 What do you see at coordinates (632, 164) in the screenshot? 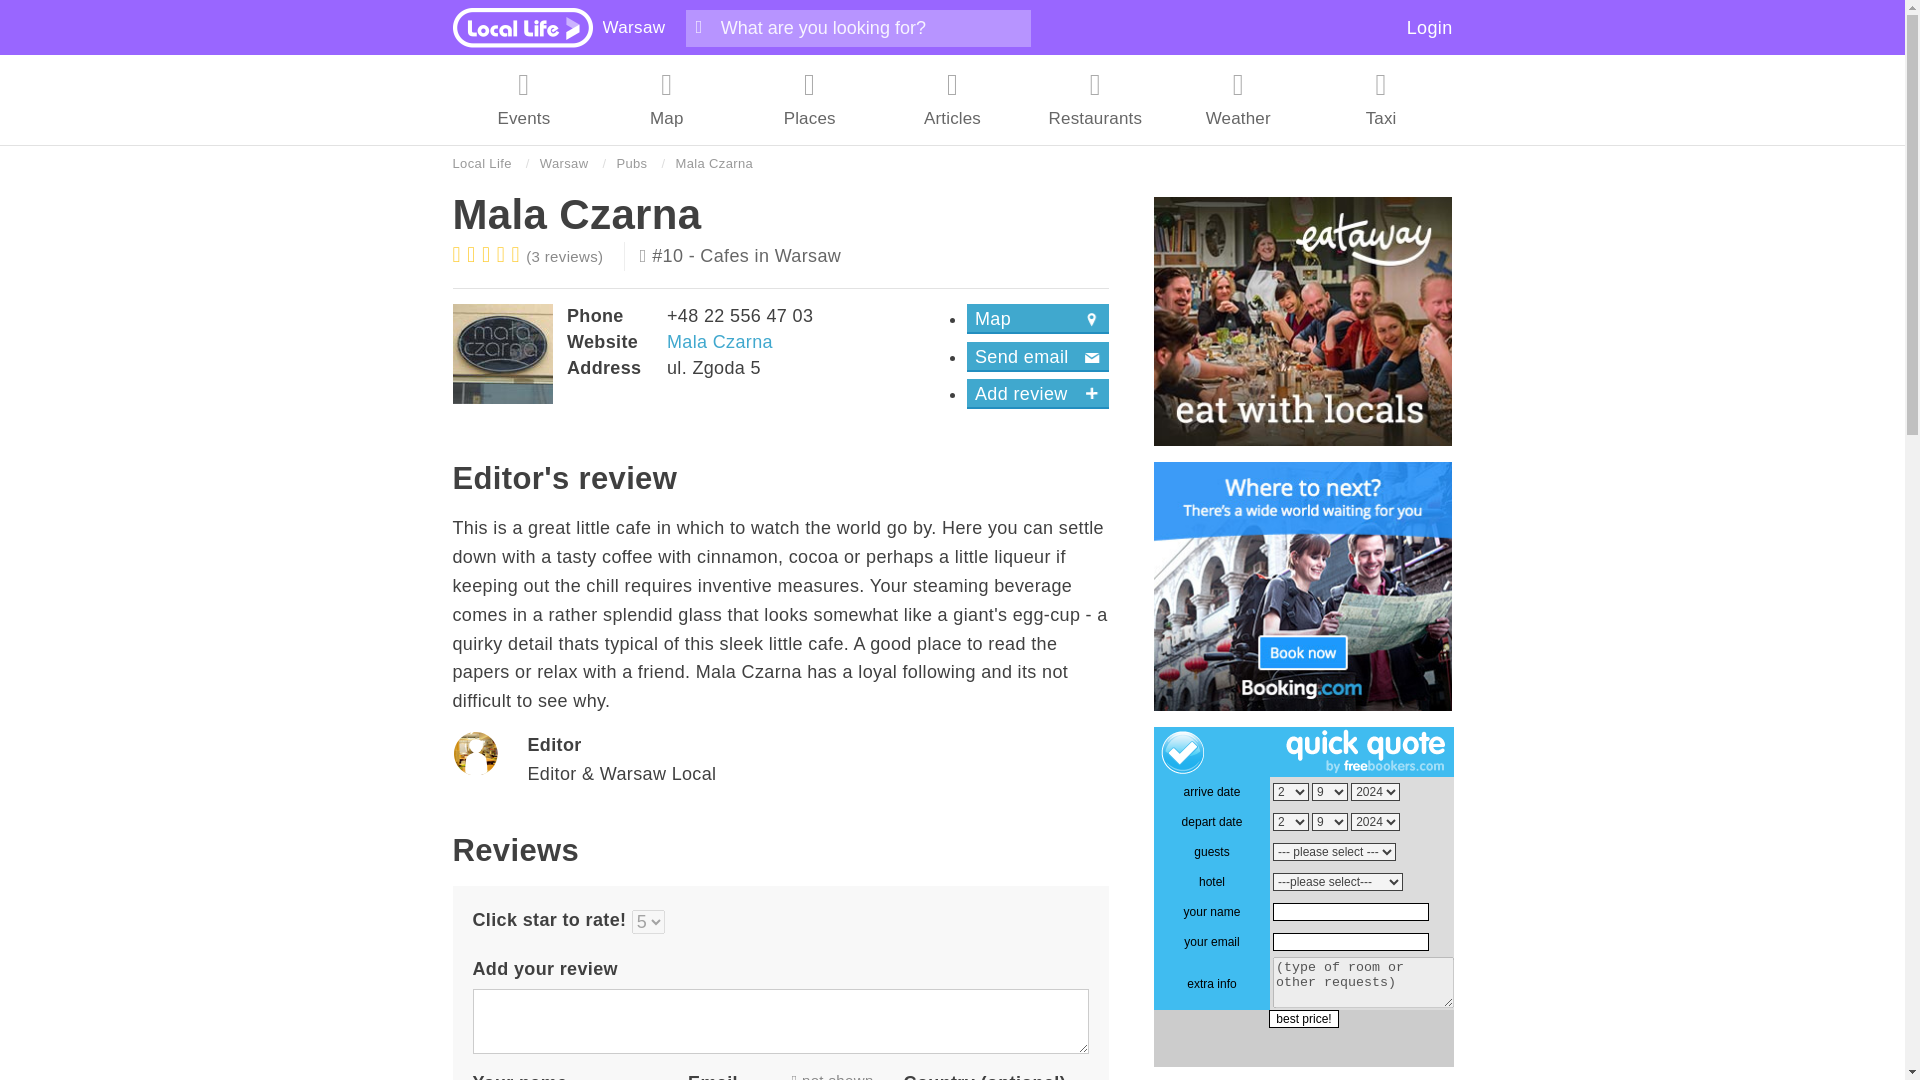
I see `Pubs` at bounding box center [632, 164].